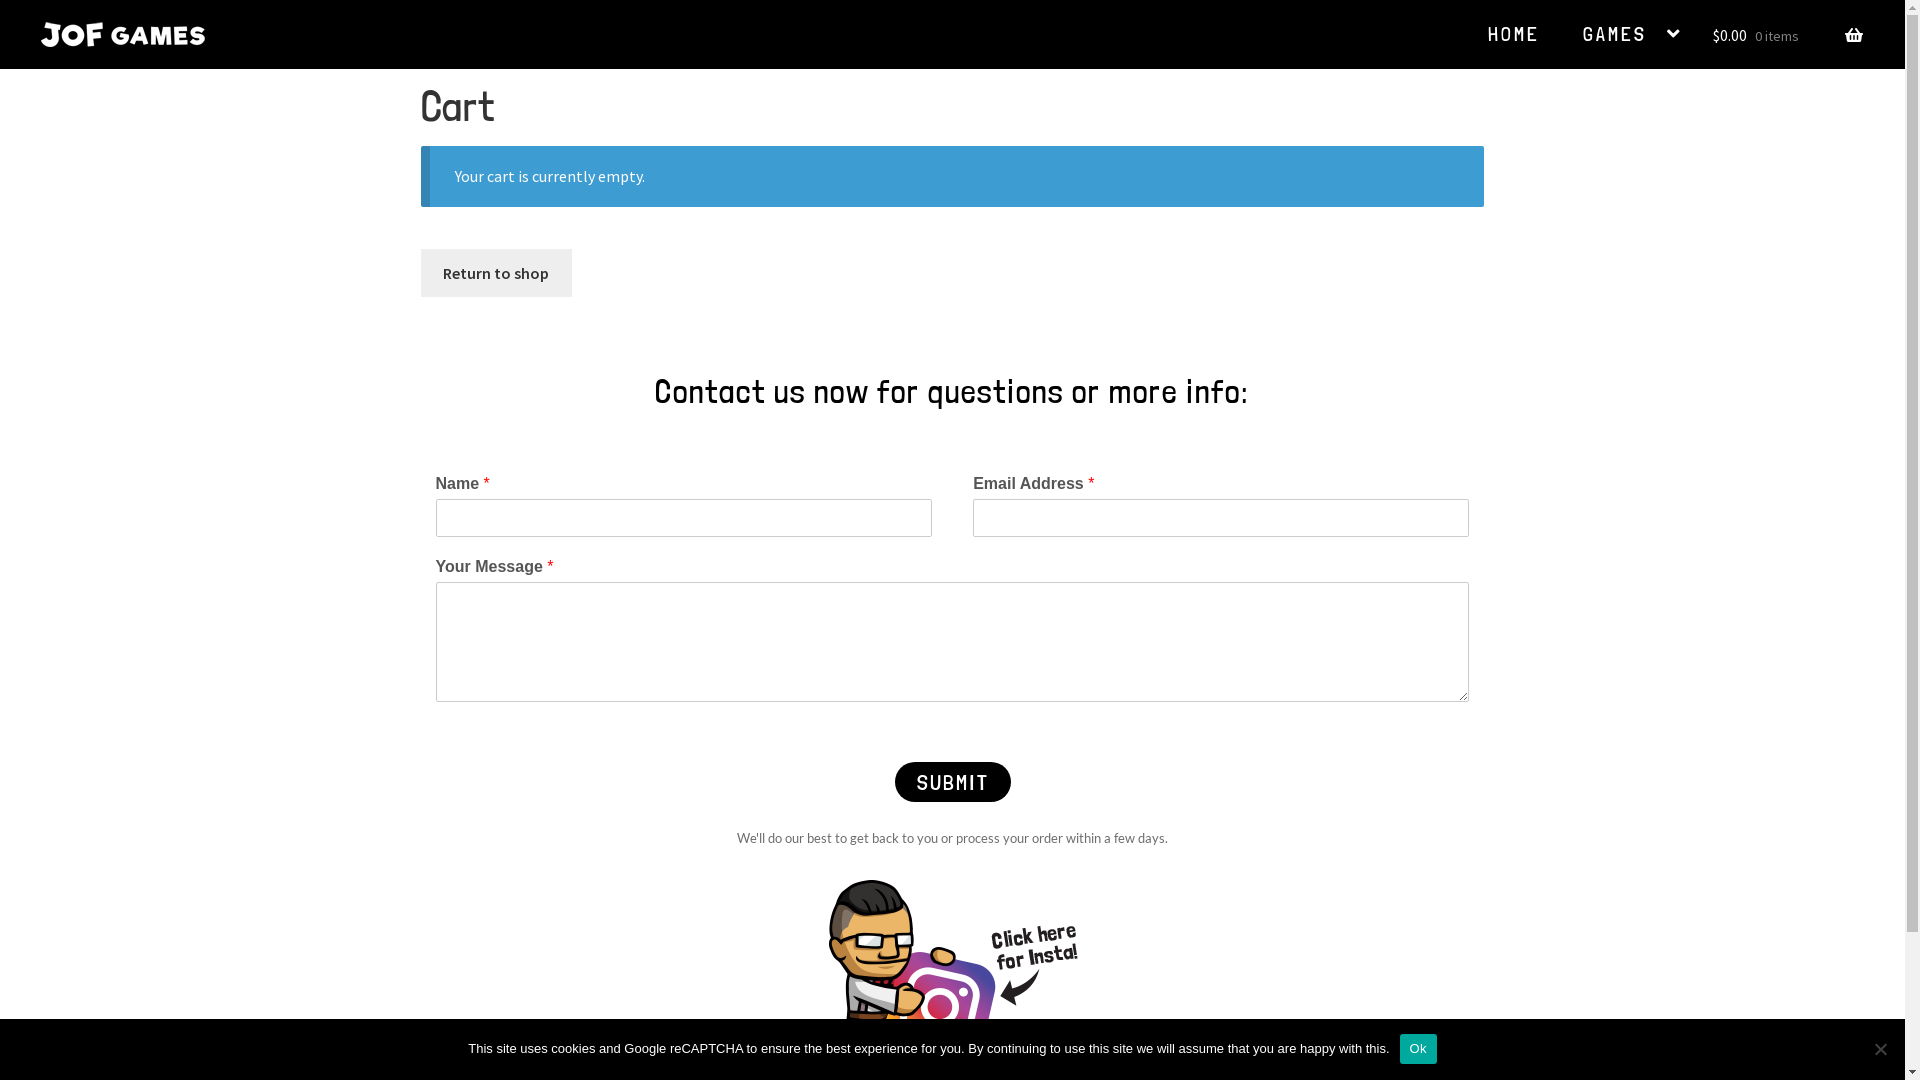 The height and width of the screenshot is (1080, 1920). Describe the element at coordinates (1514, 34) in the screenshot. I see `HOME` at that location.